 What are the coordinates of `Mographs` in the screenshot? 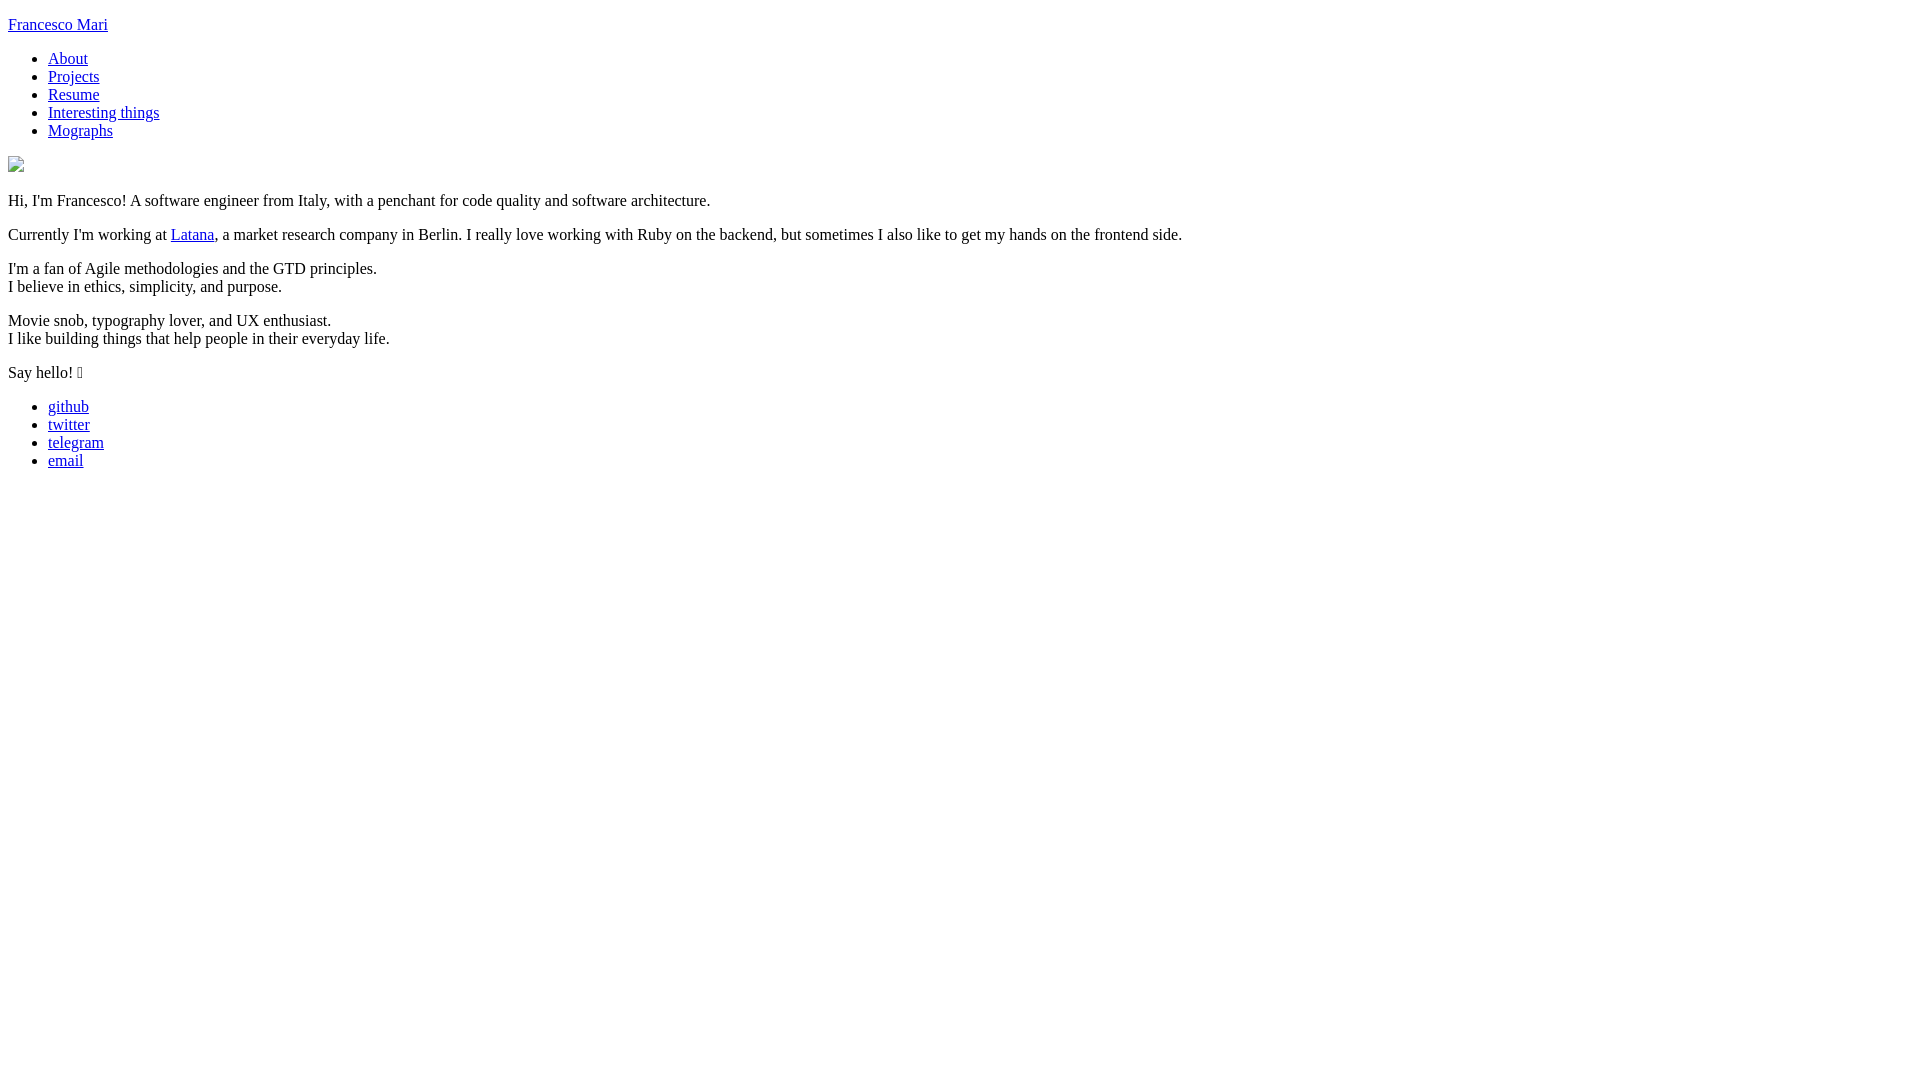 It's located at (80, 130).